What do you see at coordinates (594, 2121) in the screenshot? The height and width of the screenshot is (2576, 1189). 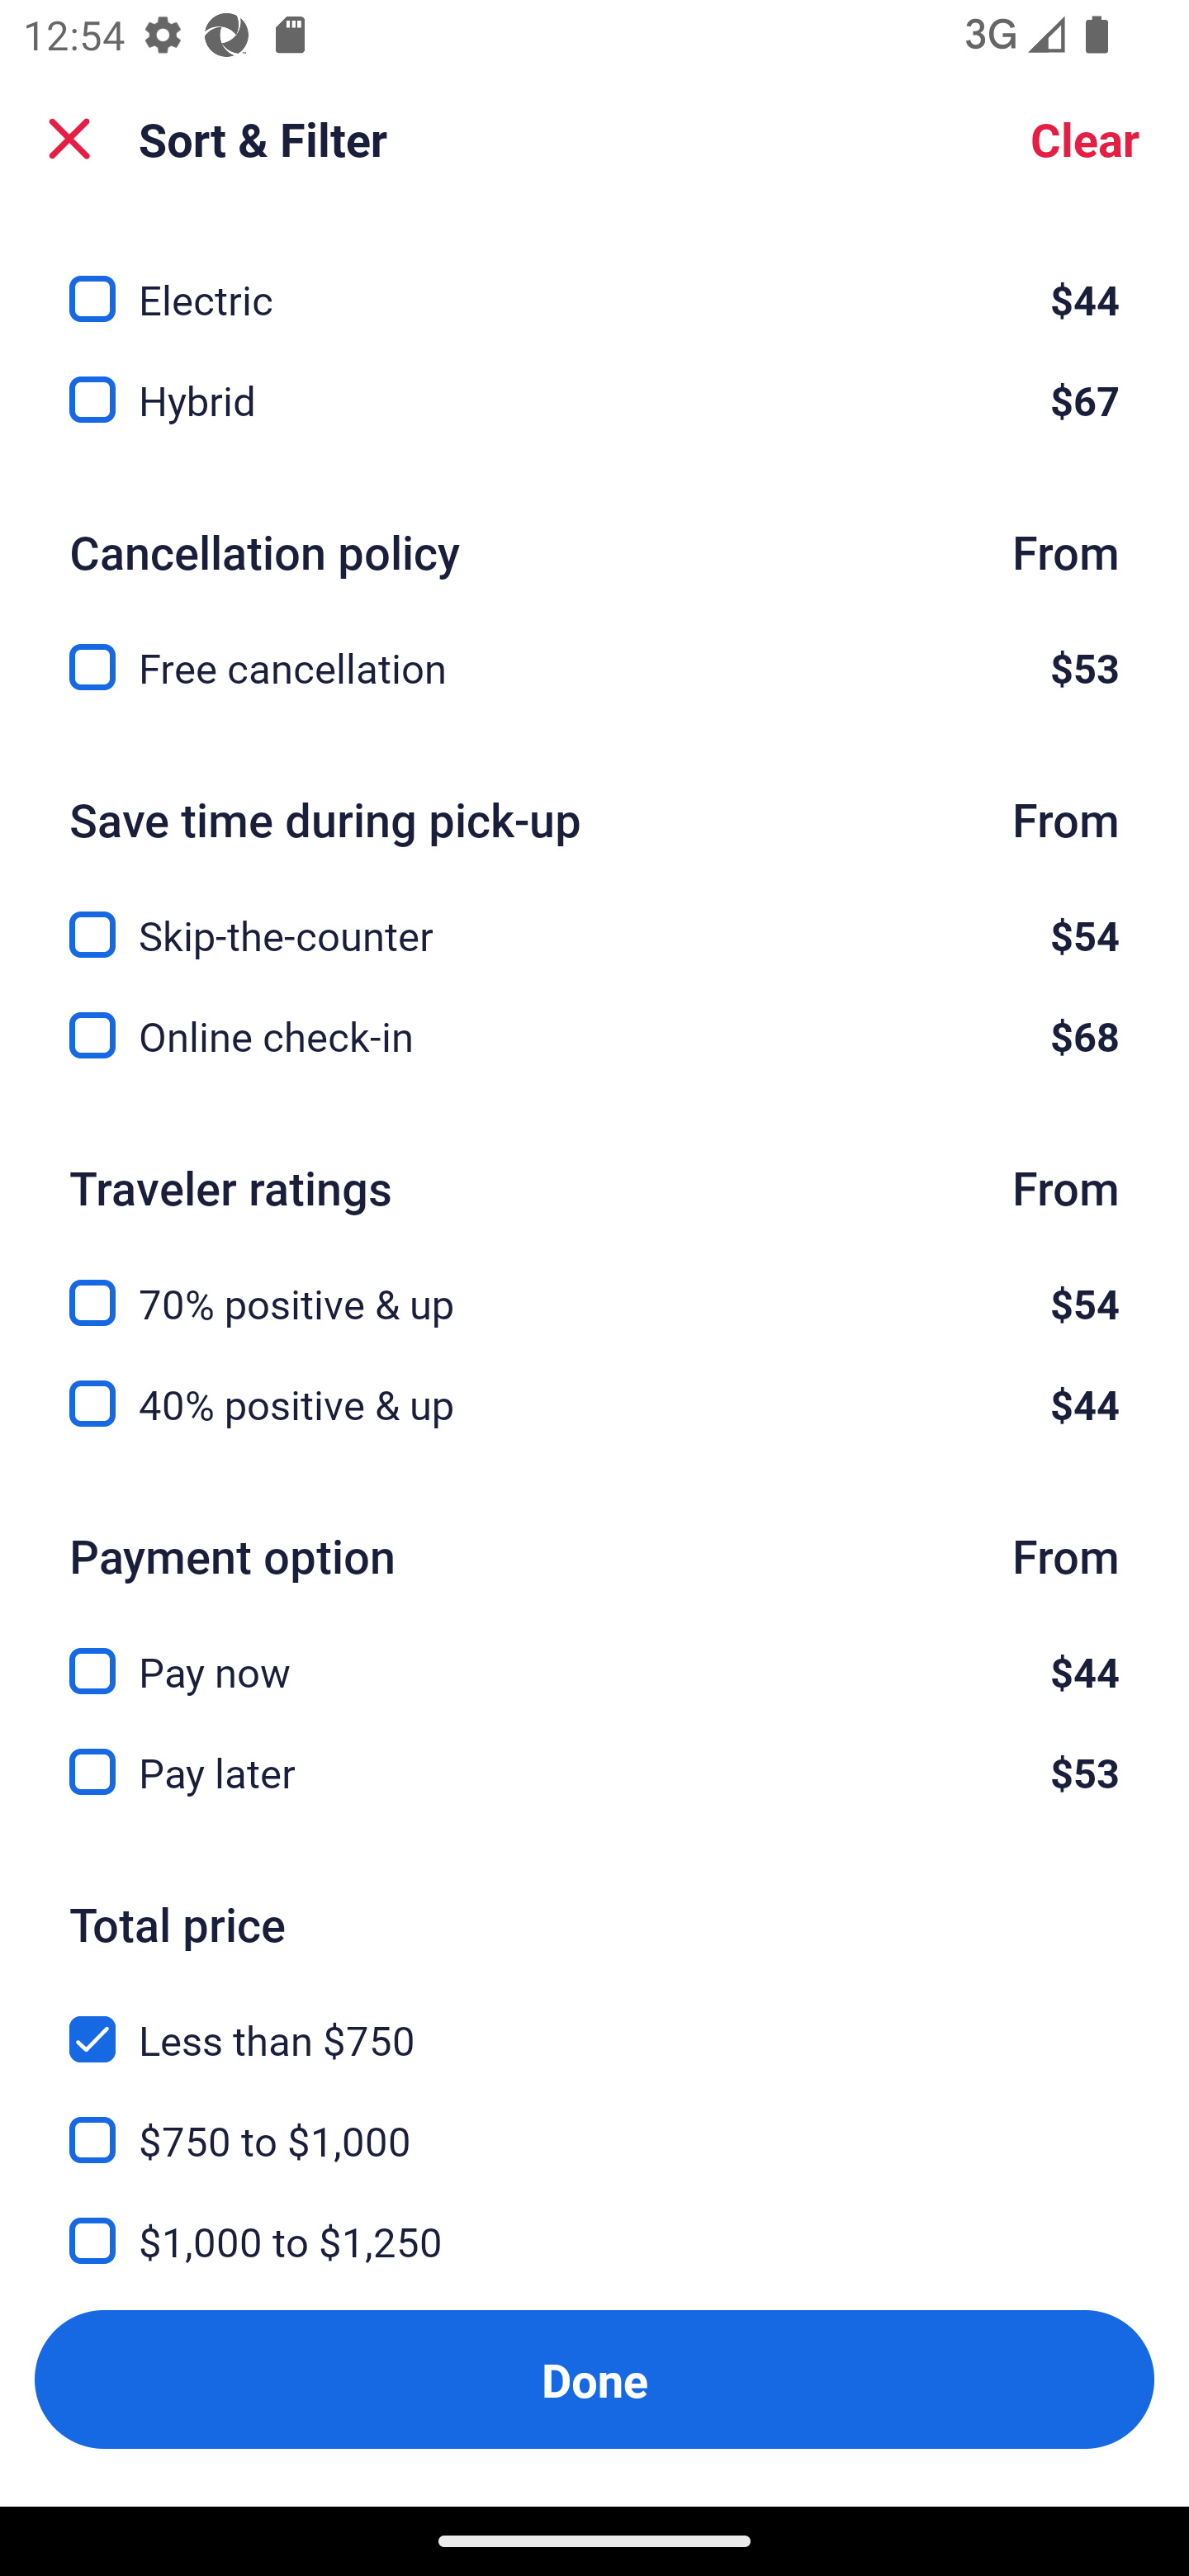 I see `$750 to $1,000, $750 to $1,000` at bounding box center [594, 2121].